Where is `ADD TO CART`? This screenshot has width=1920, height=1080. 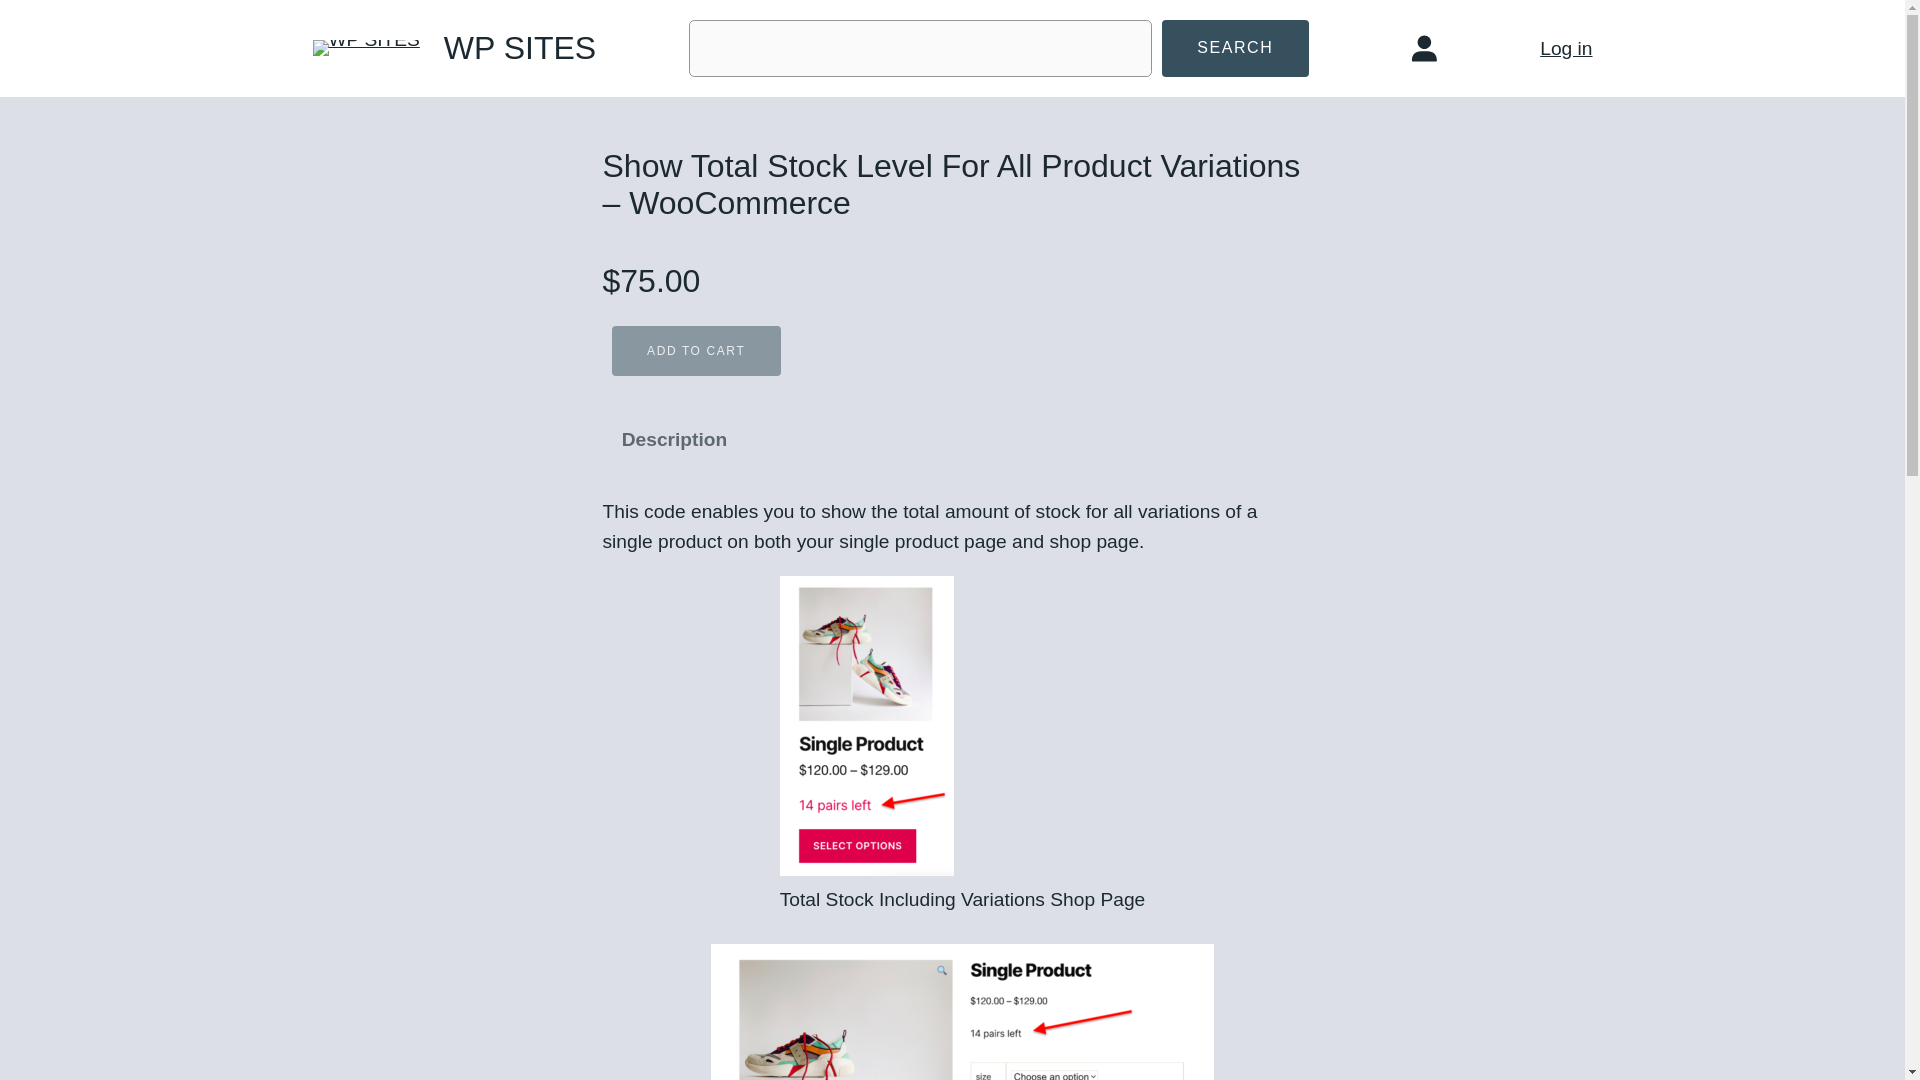
ADD TO CART is located at coordinates (696, 351).